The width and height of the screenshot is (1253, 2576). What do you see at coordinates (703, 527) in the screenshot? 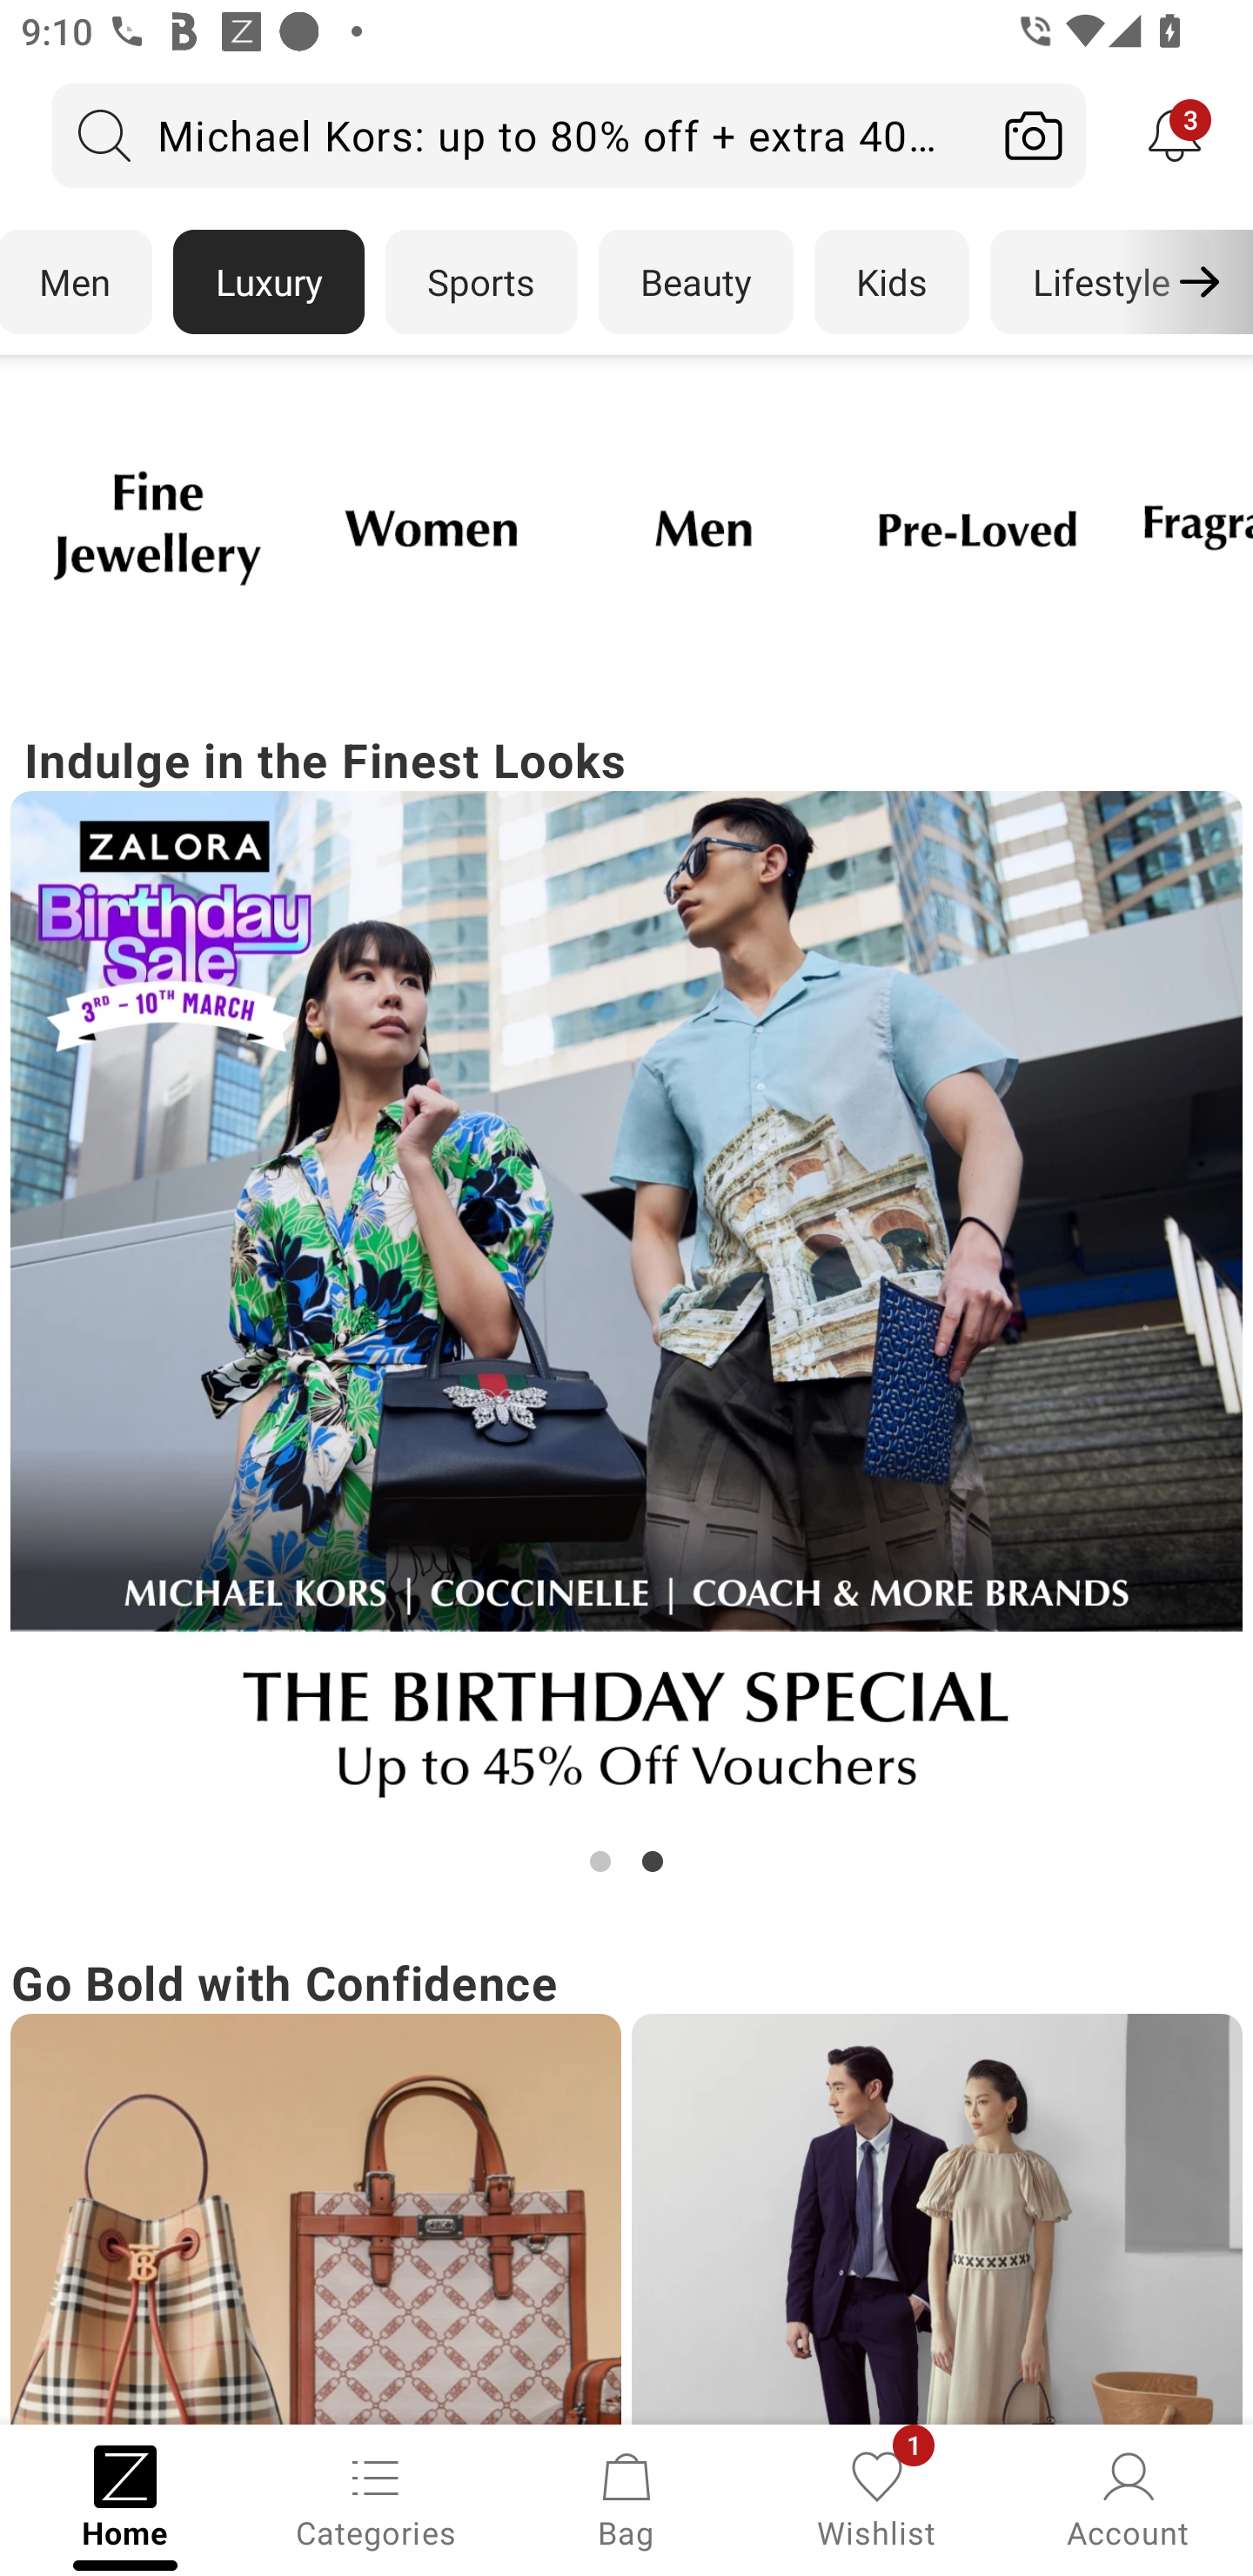
I see `Campaign banner` at bounding box center [703, 527].